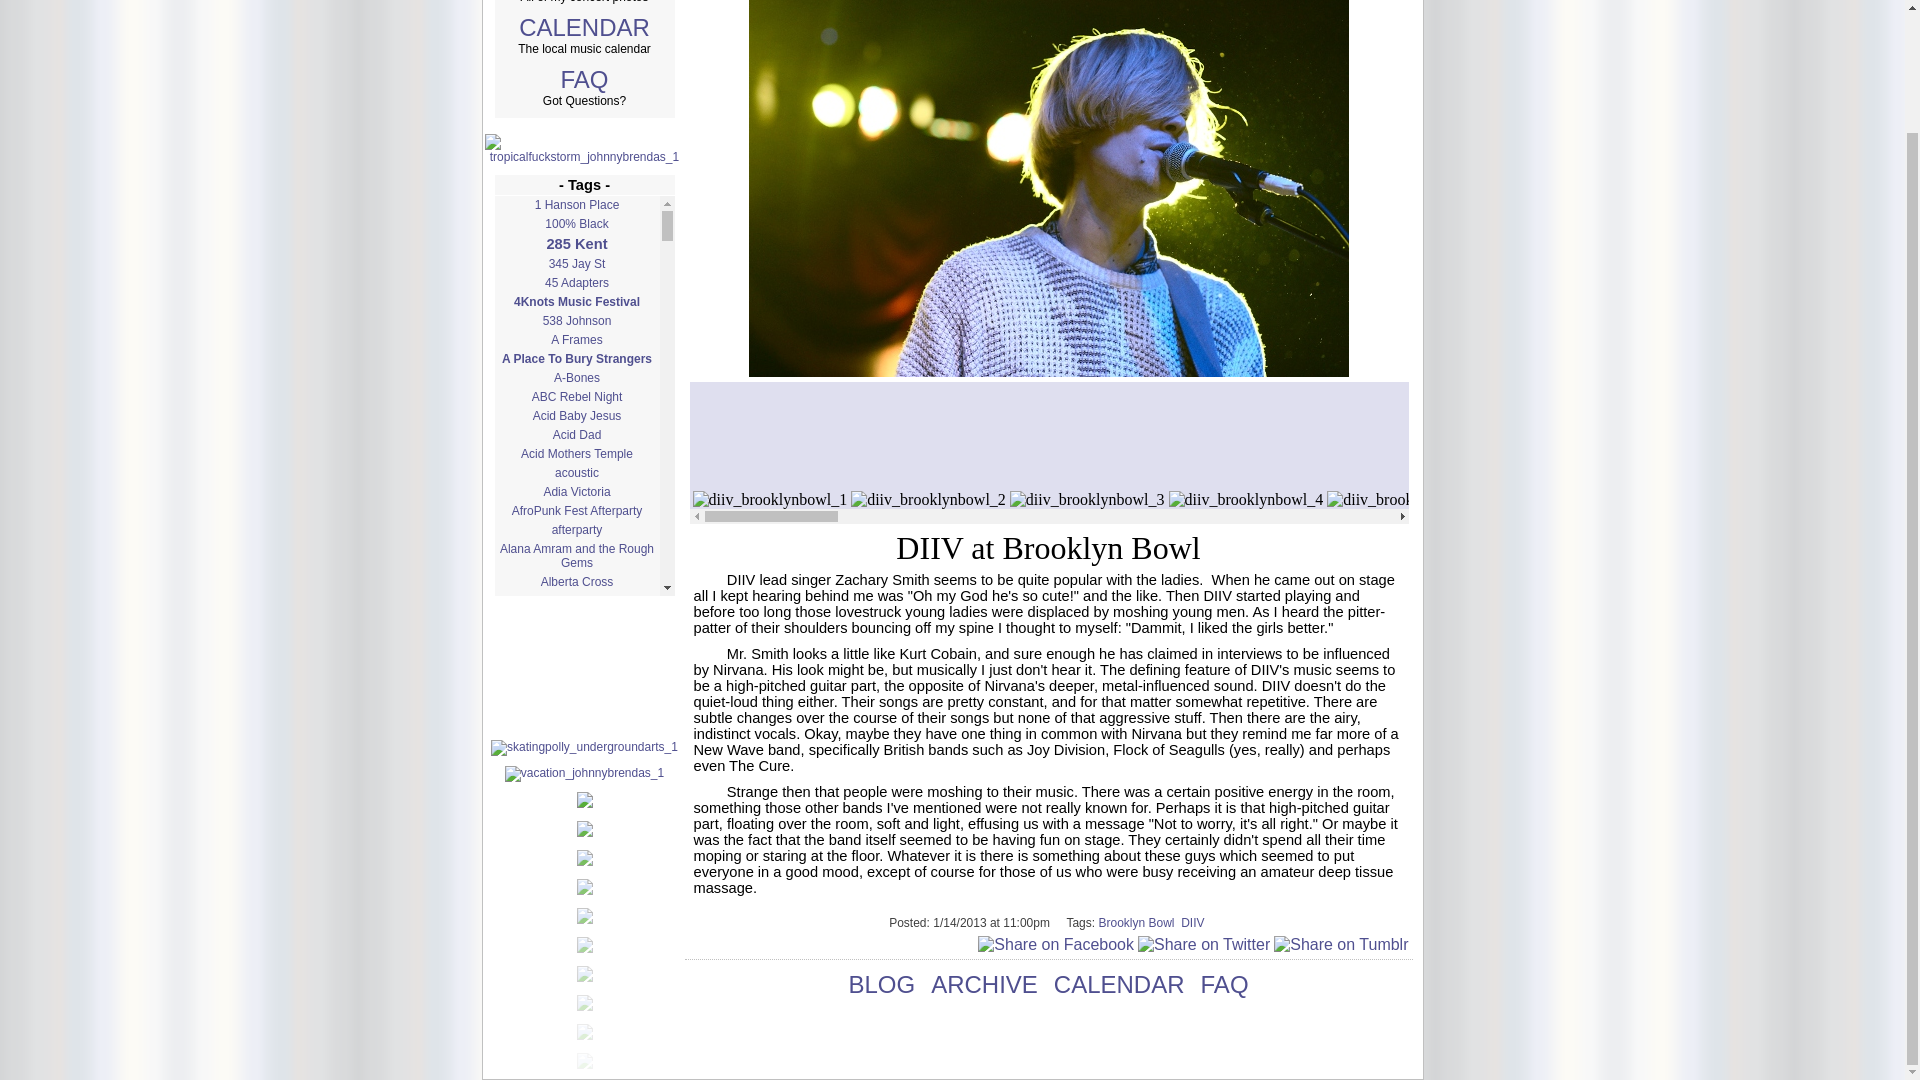  What do you see at coordinates (1340, 944) in the screenshot?
I see `Share on Tumblr` at bounding box center [1340, 944].